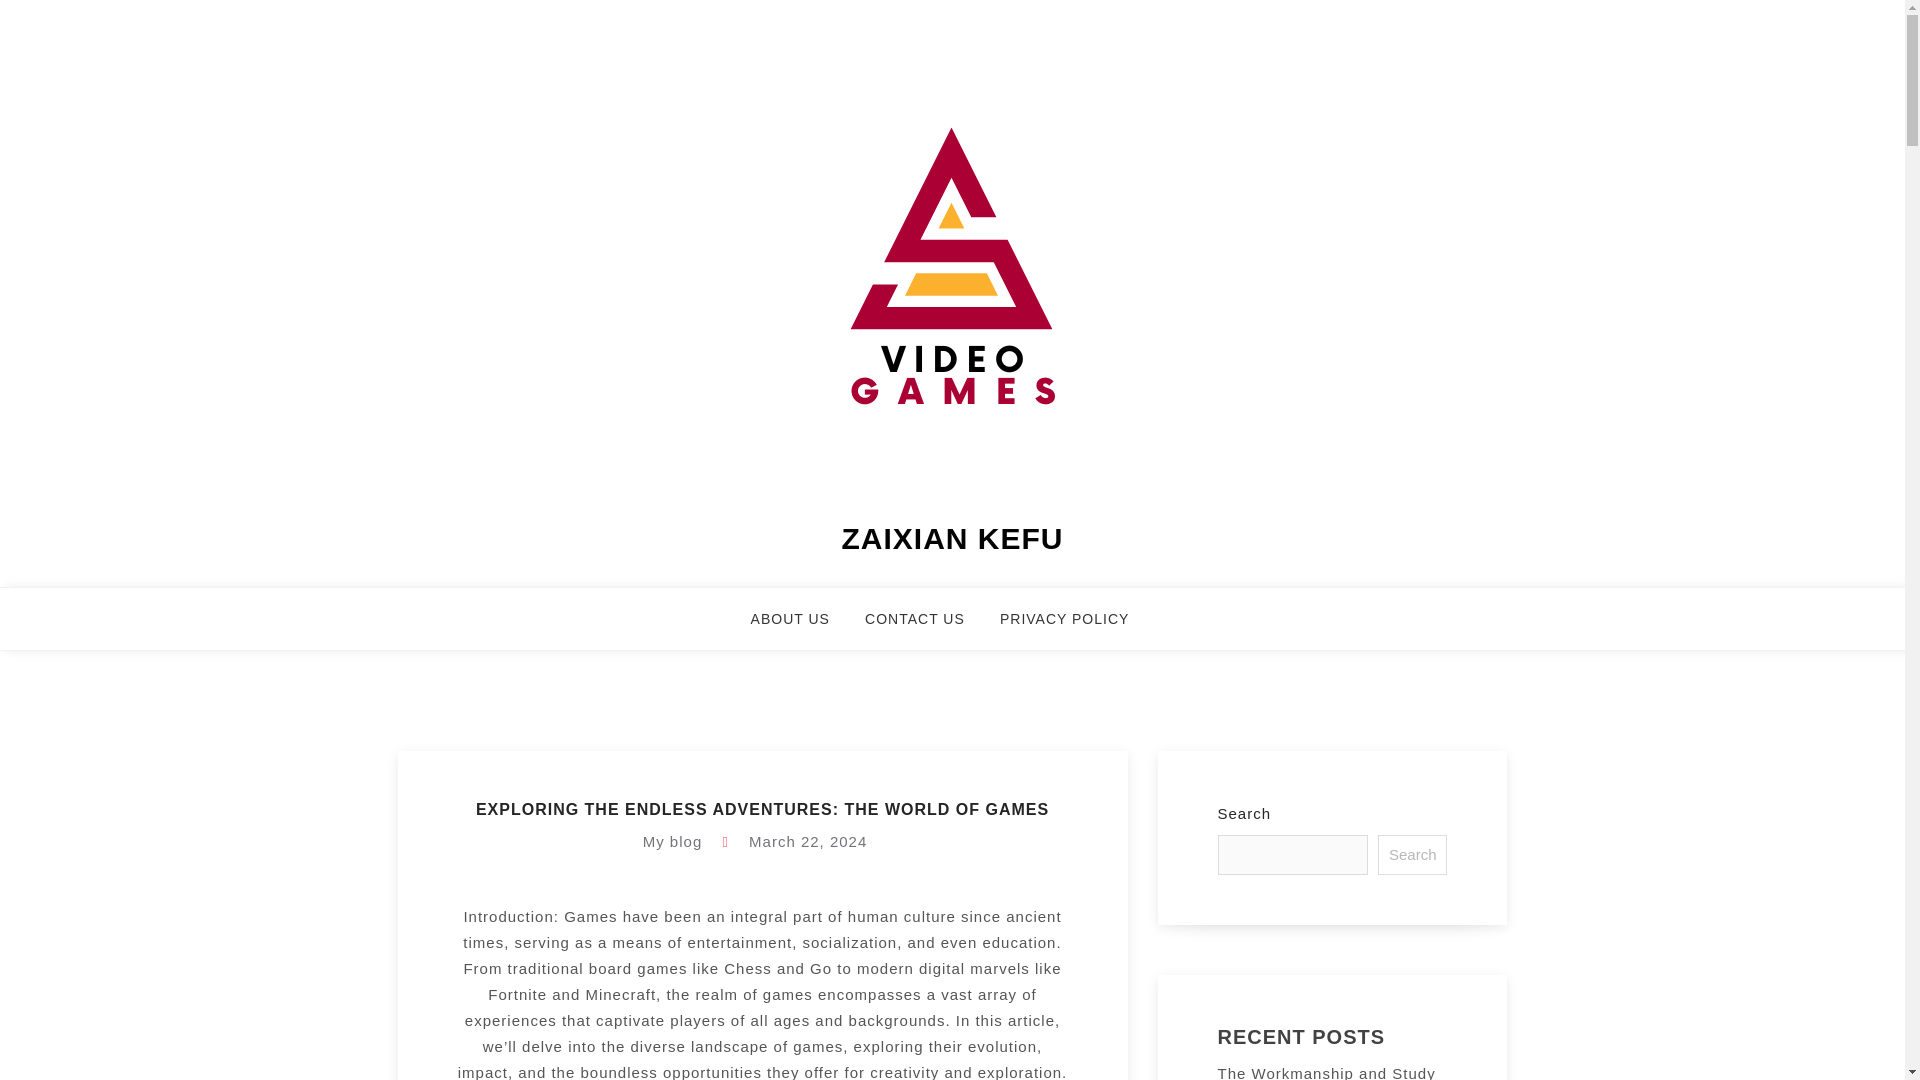  I want to click on ABOUT US, so click(802, 628).